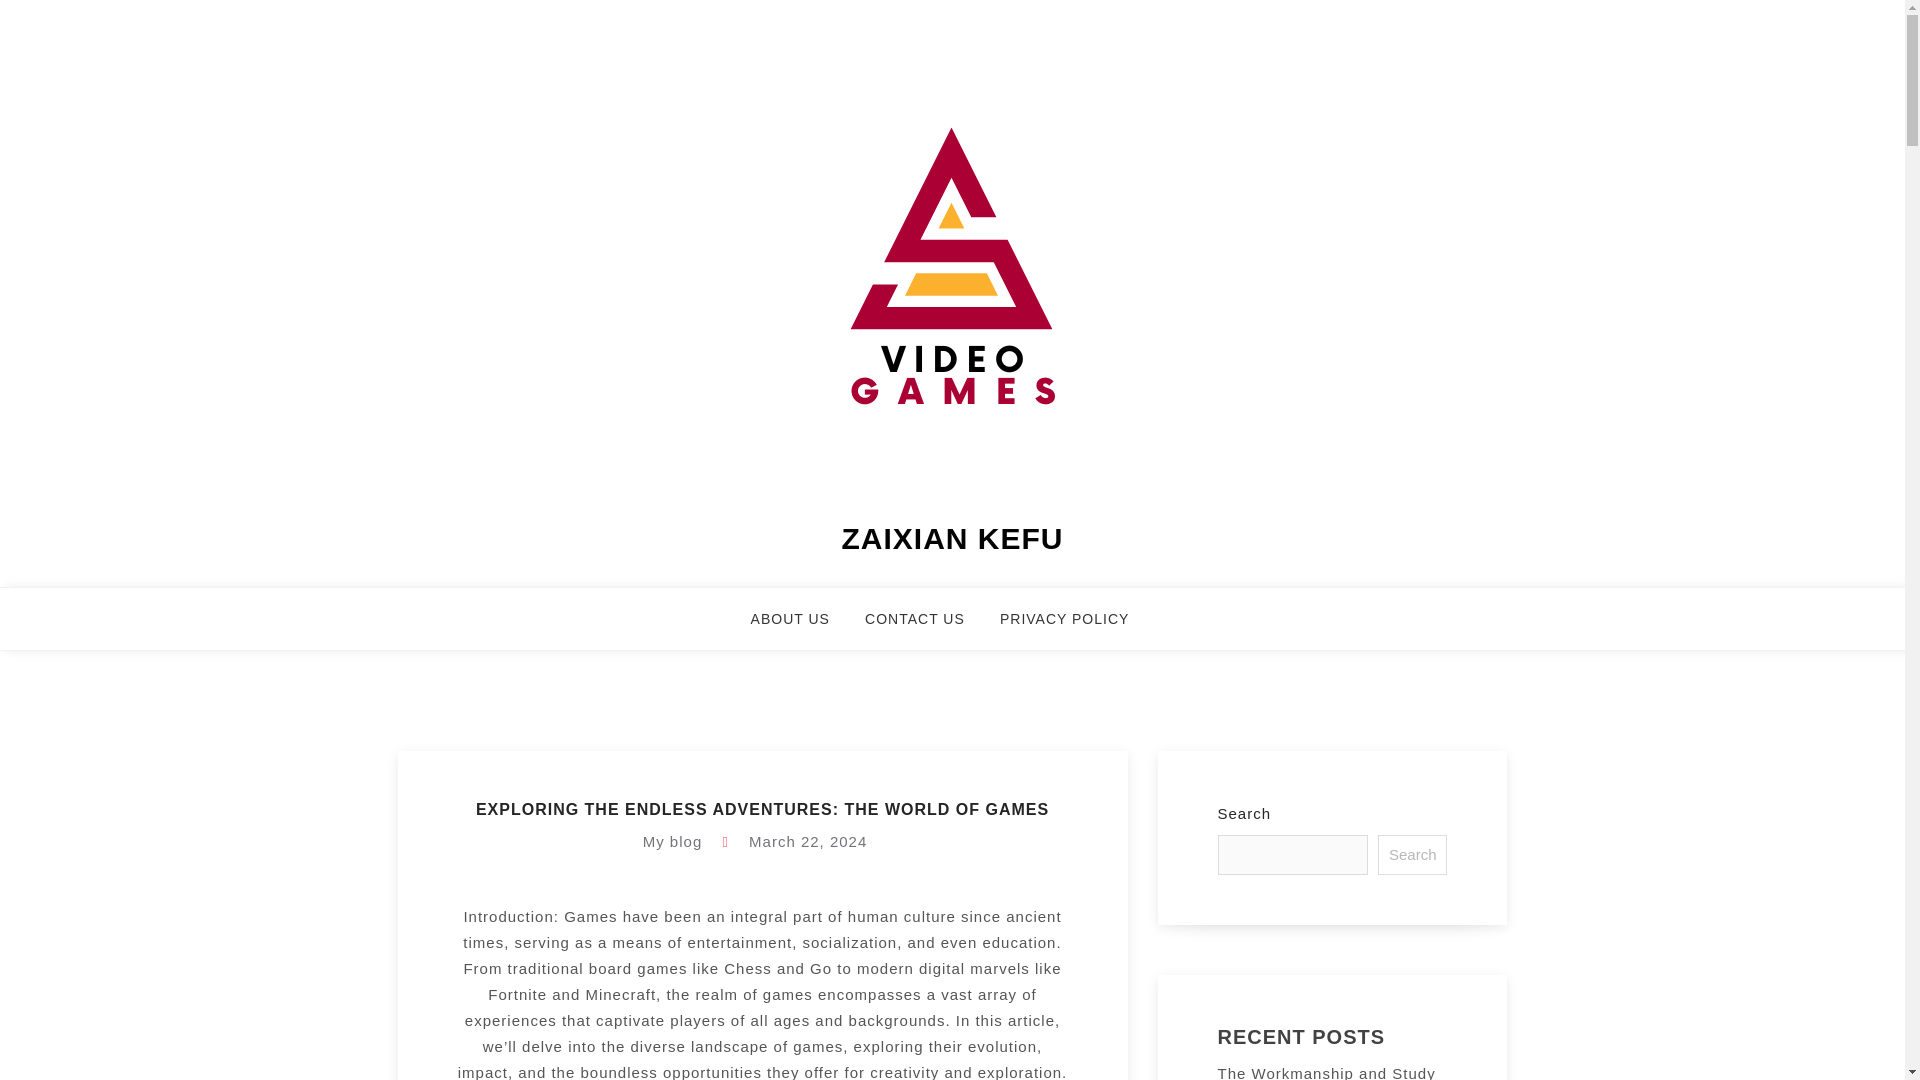  I want to click on ABOUT US, so click(802, 628).